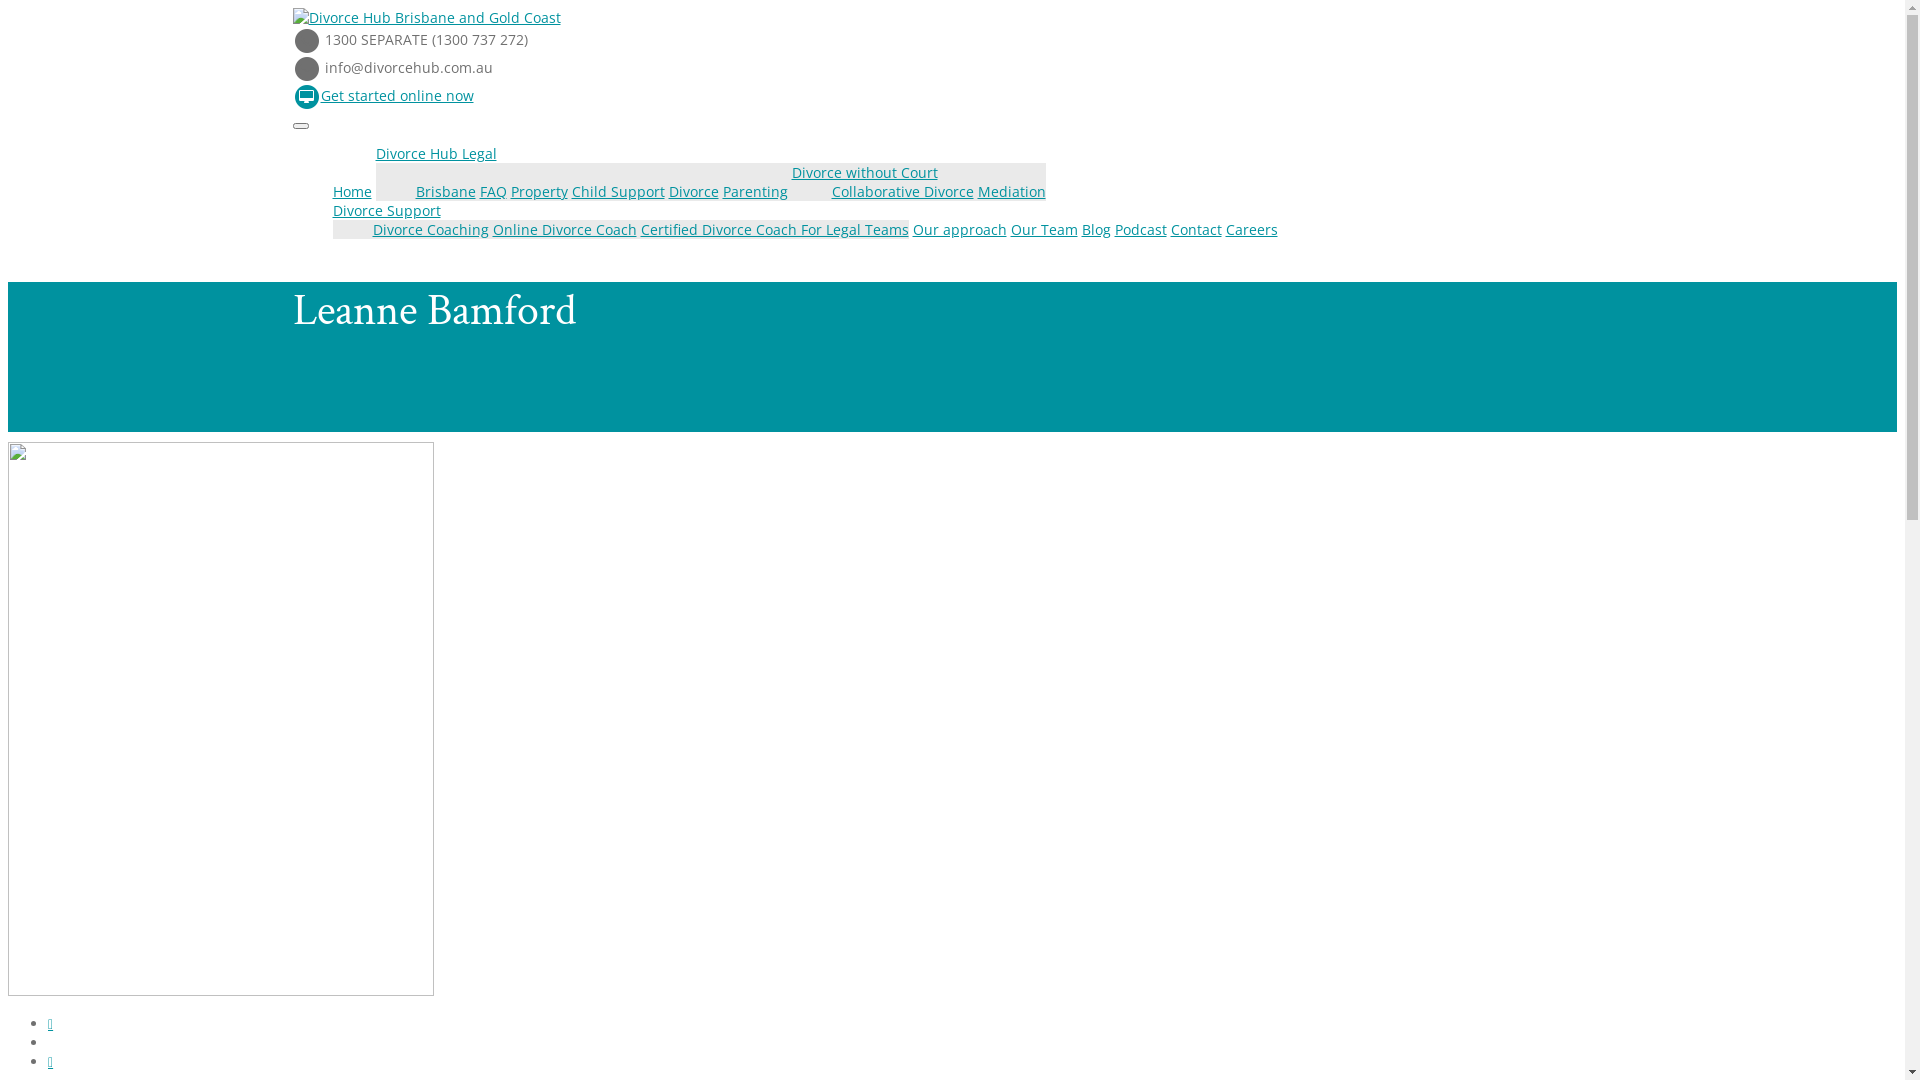  I want to click on Podcast, so click(1140, 230).